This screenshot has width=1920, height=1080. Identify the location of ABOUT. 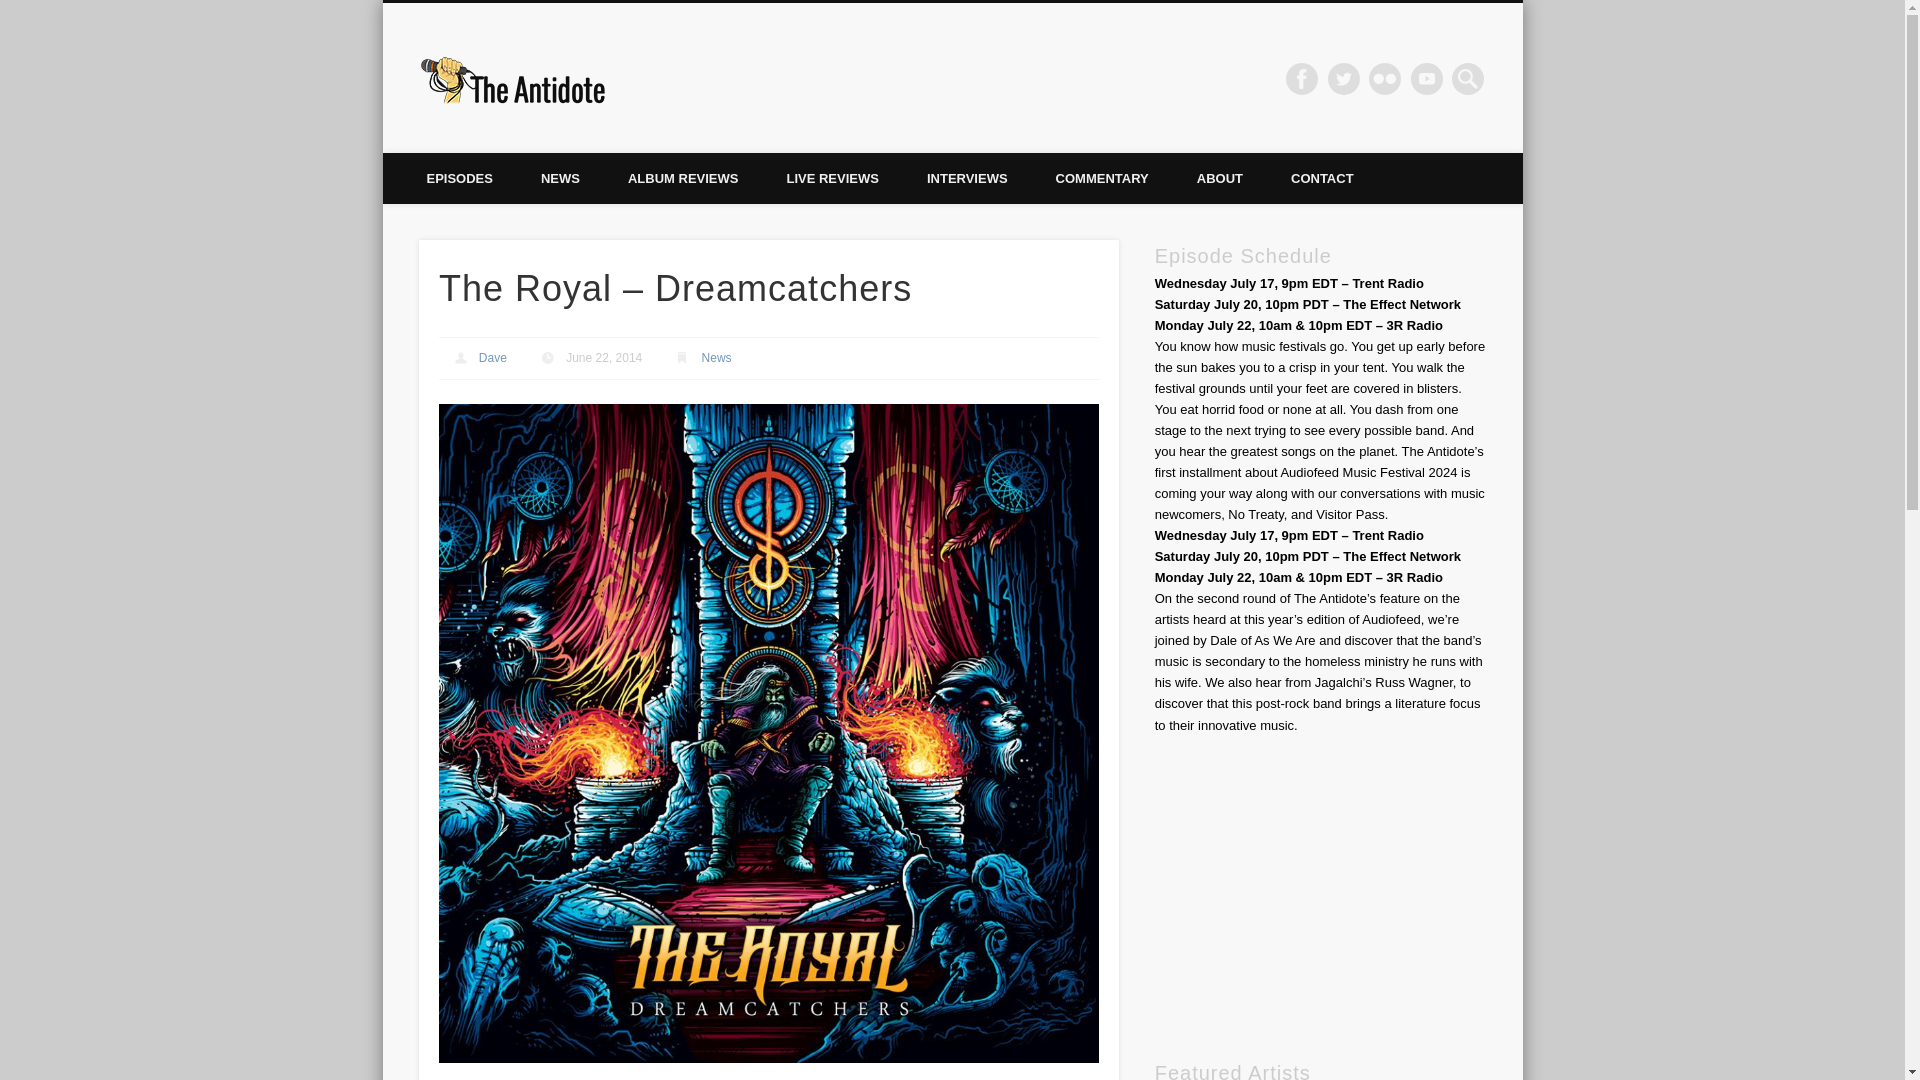
(1220, 178).